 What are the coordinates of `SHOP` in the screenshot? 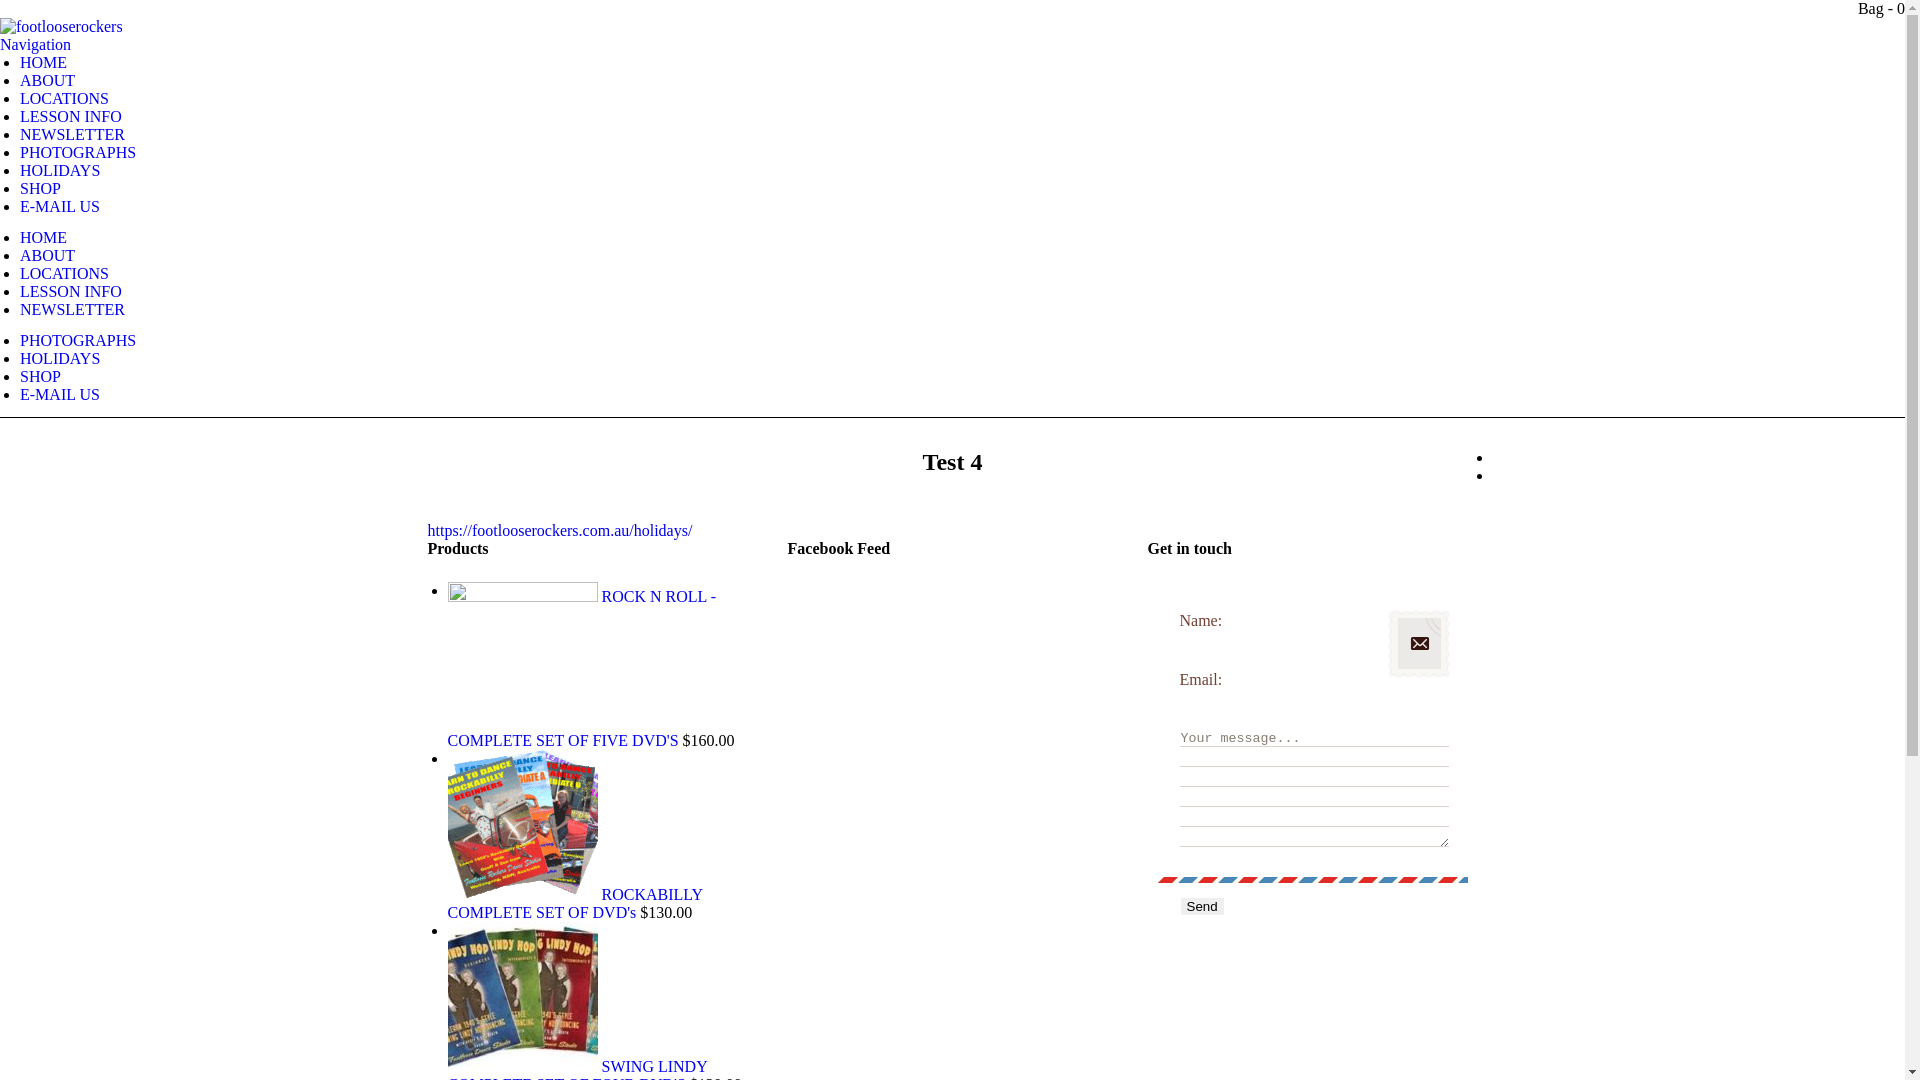 It's located at (40, 376).